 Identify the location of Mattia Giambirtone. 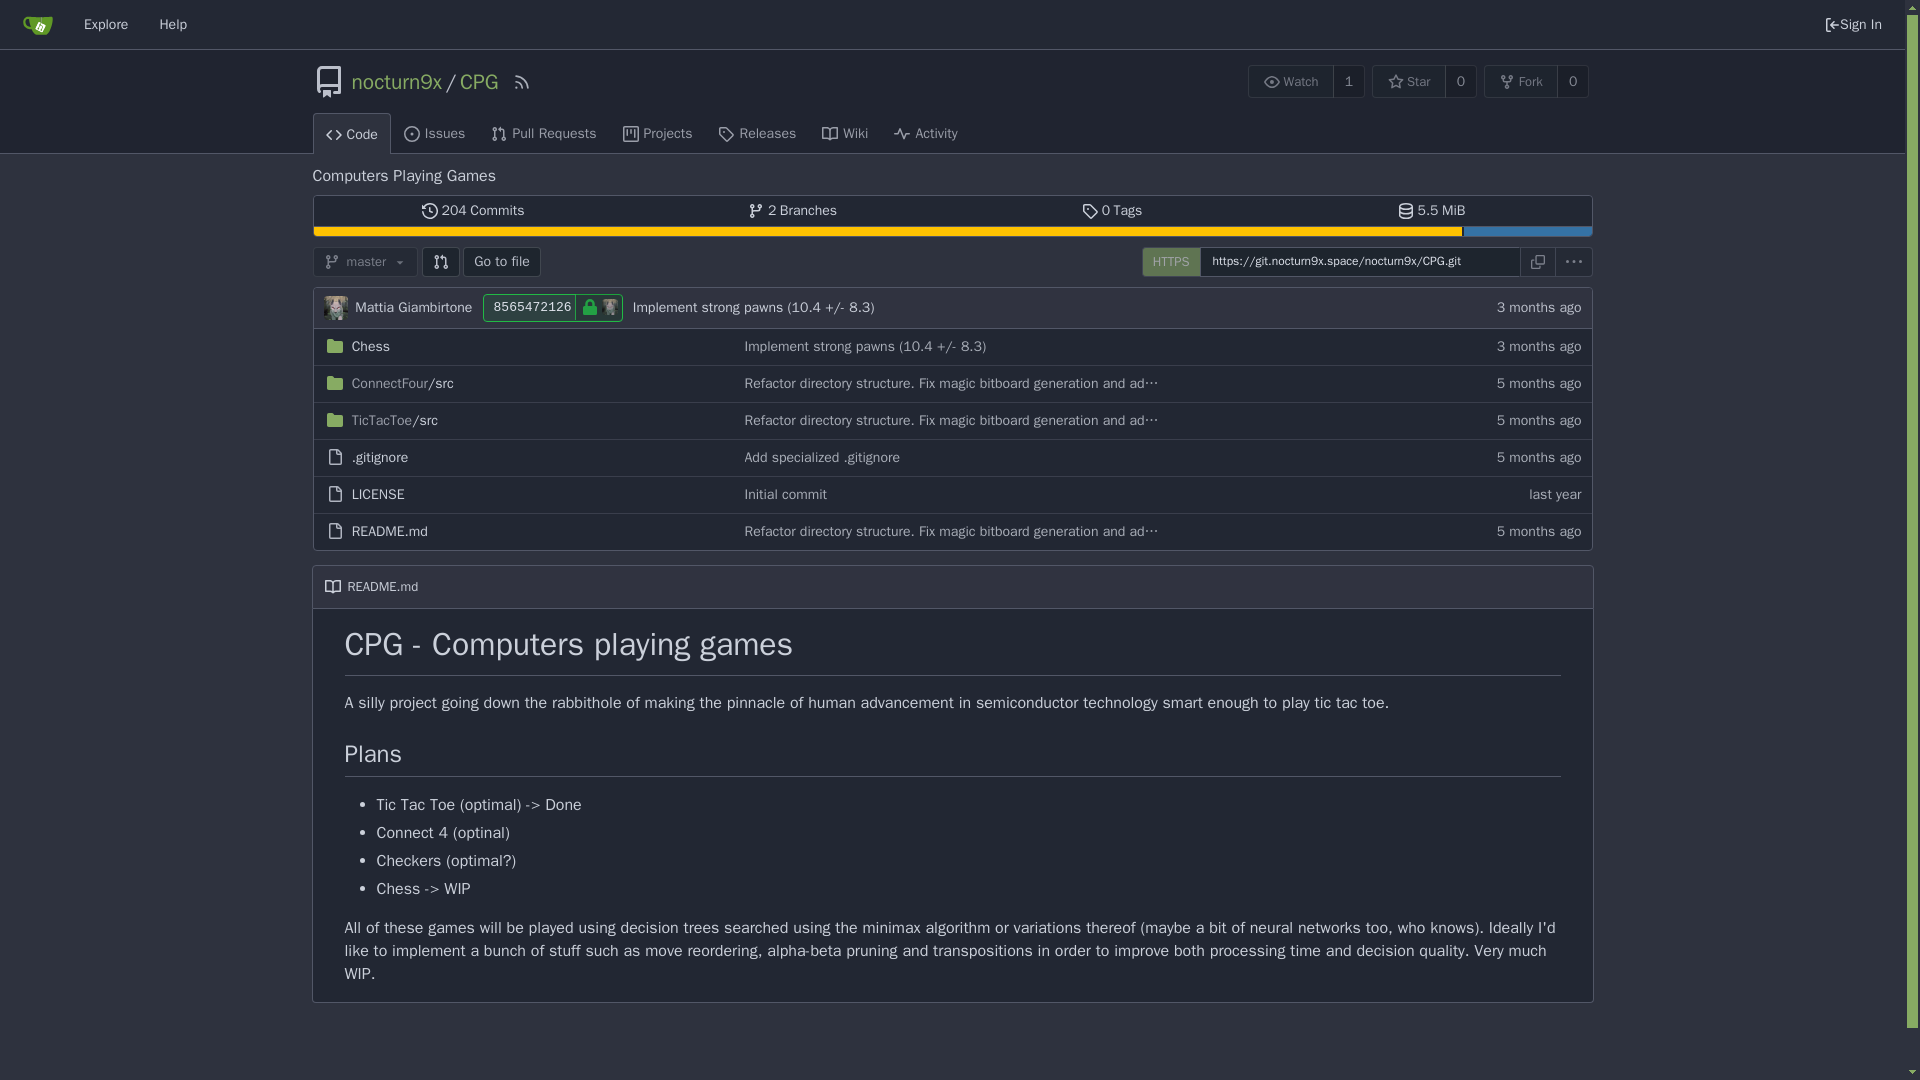
(414, 308).